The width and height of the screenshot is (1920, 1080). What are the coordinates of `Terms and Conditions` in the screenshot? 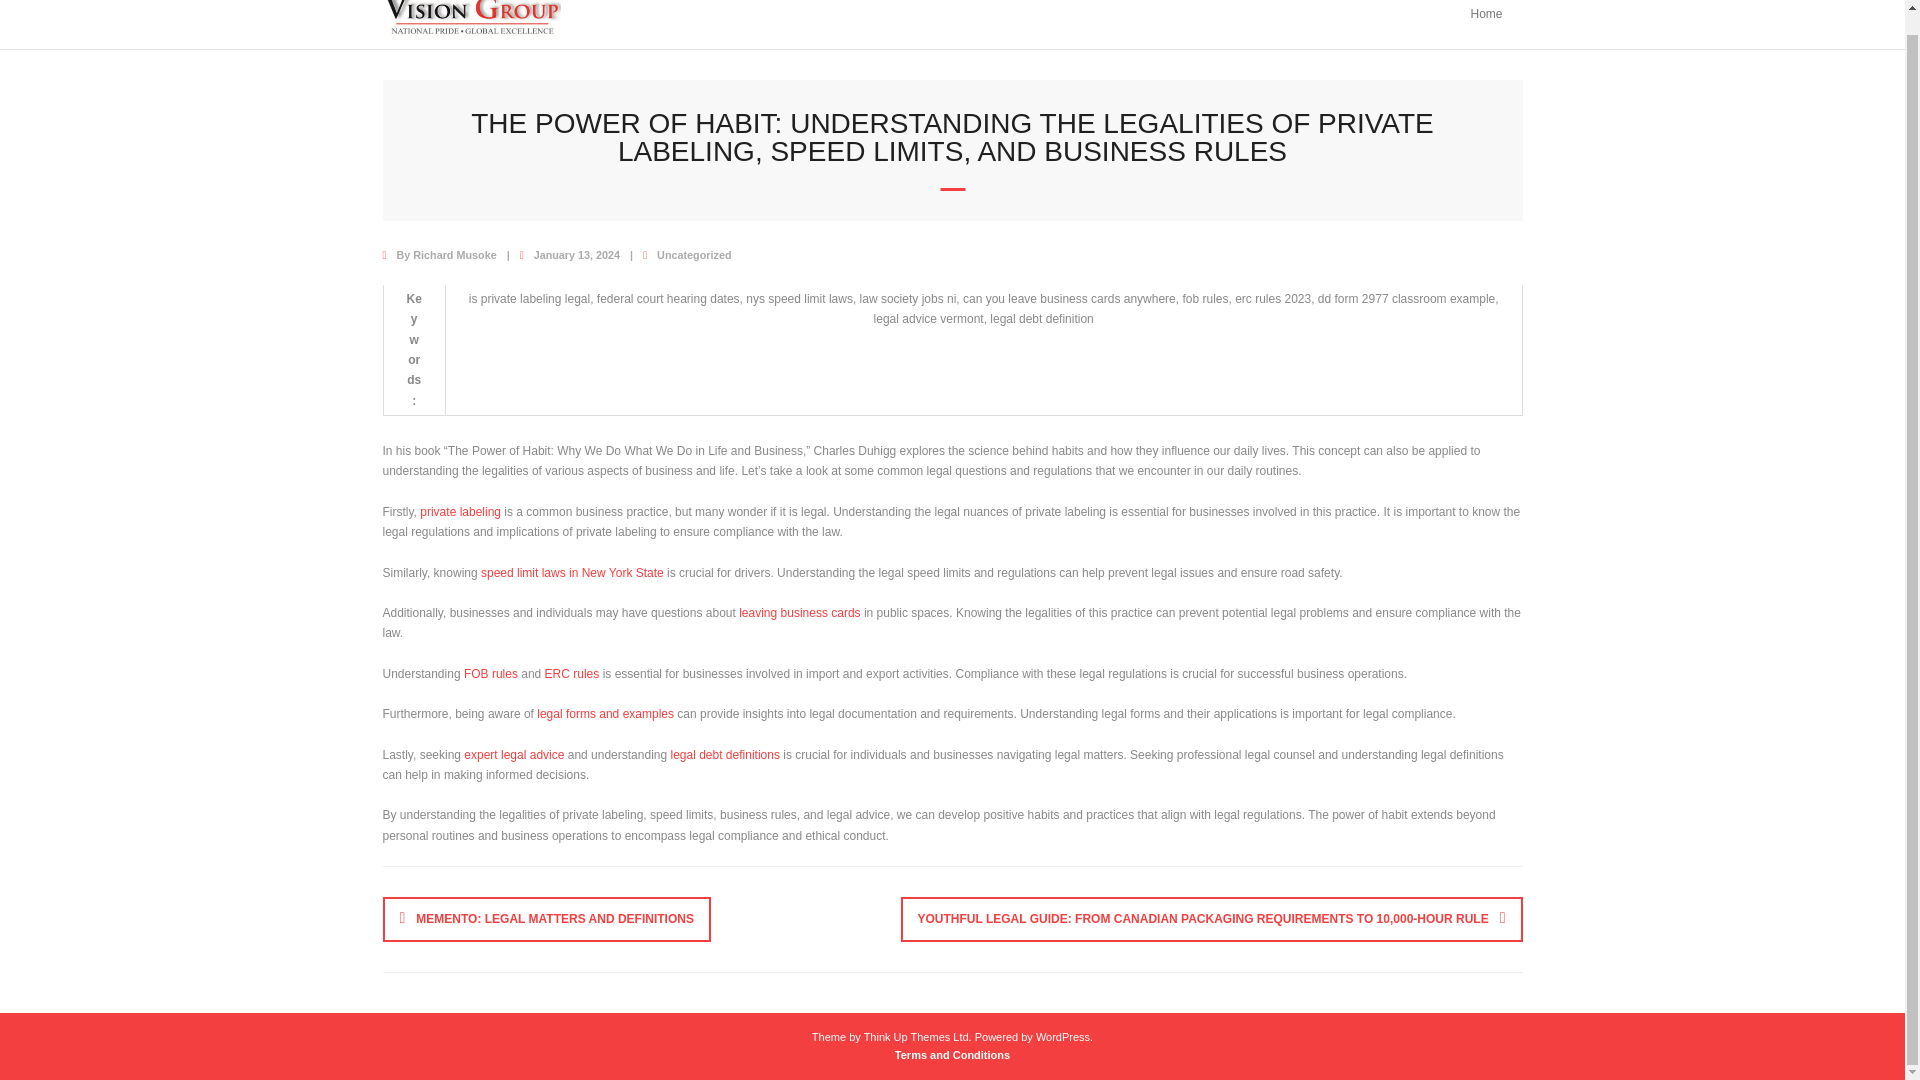 It's located at (952, 1054).